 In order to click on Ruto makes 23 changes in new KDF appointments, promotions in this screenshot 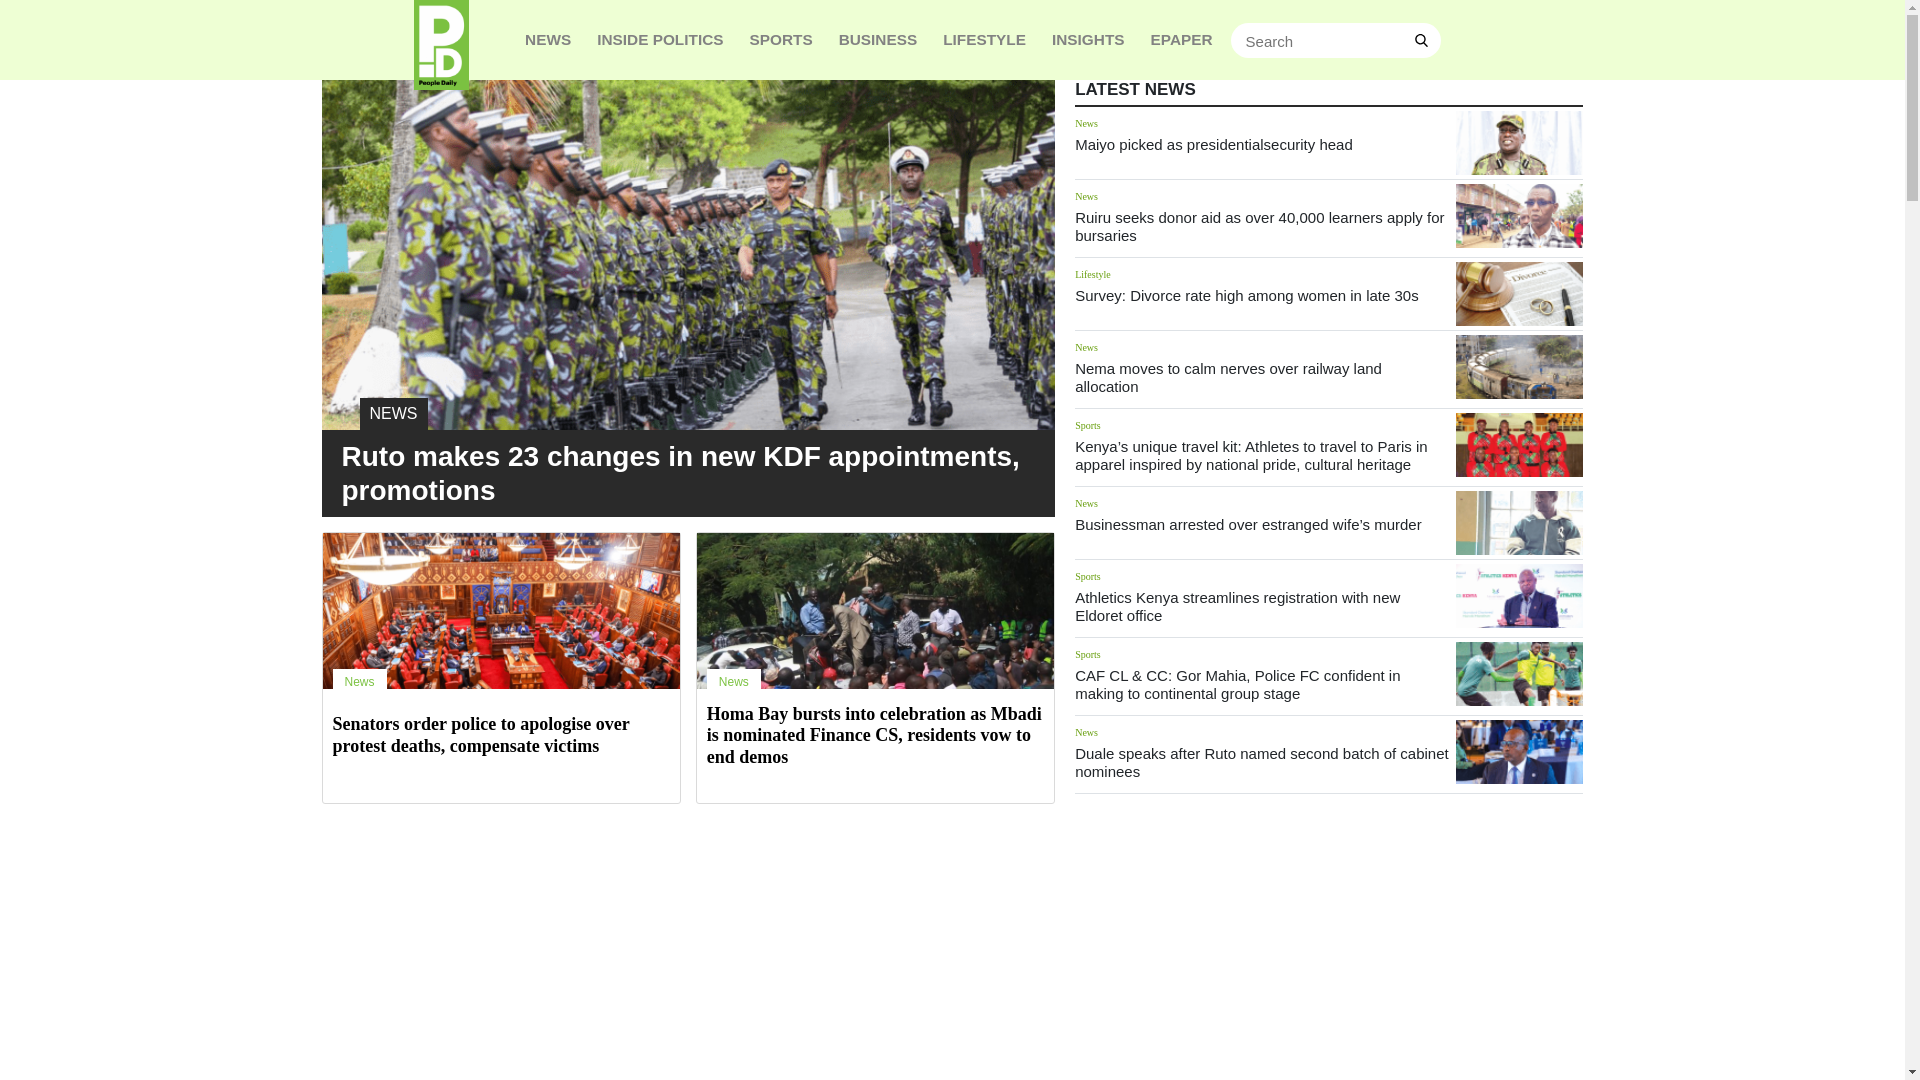, I will do `click(680, 473)`.